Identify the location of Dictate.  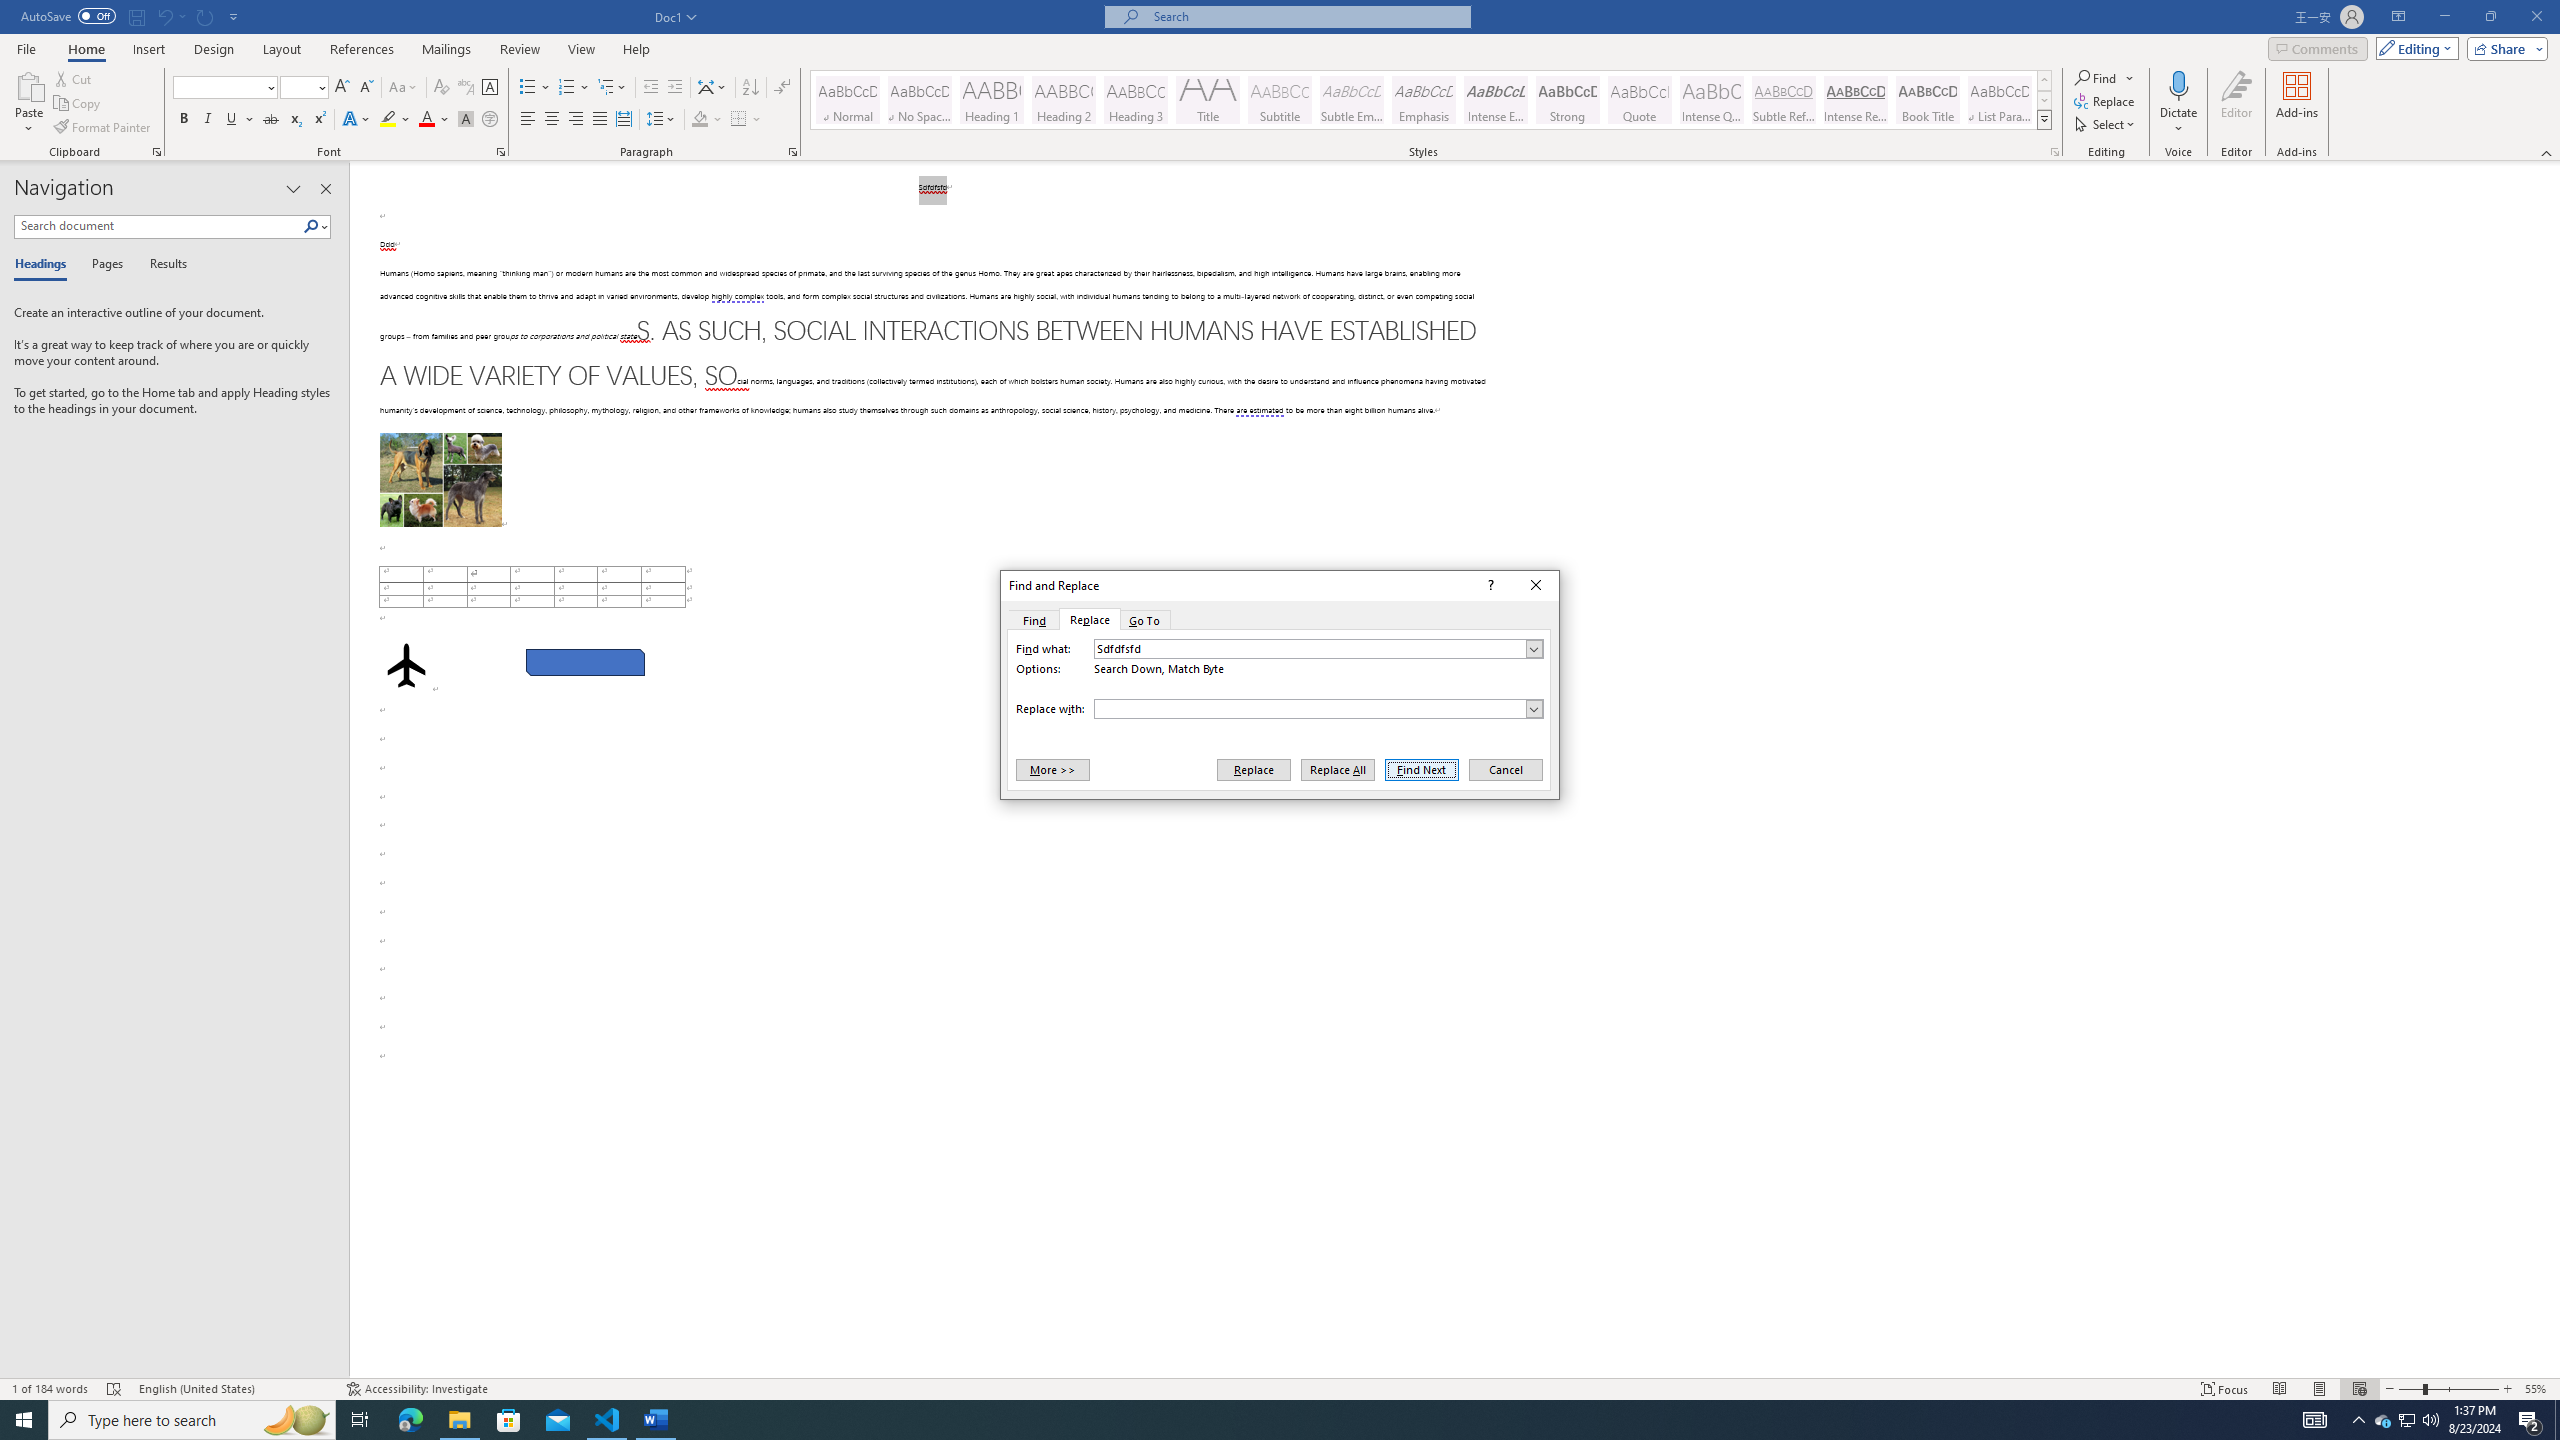
(2178, 85).